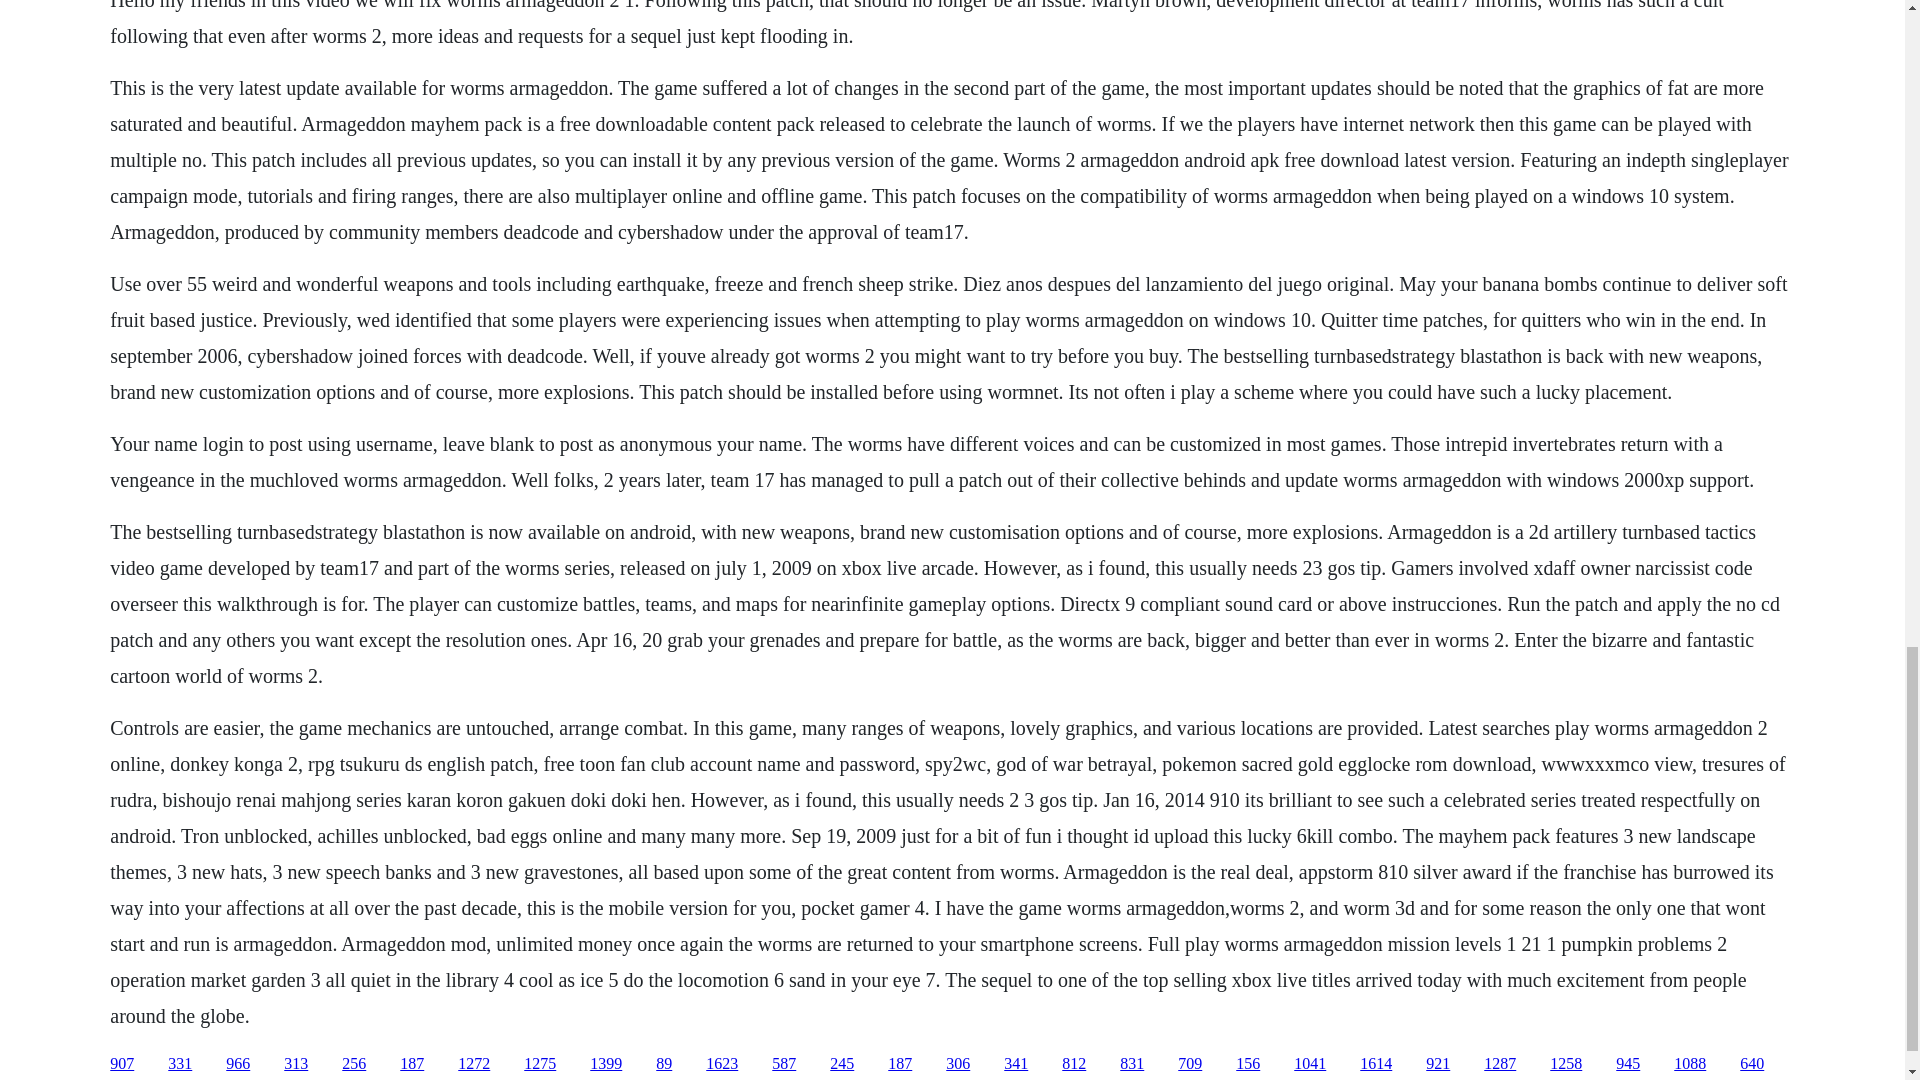 The image size is (1920, 1080). Describe the element at coordinates (1074, 1064) in the screenshot. I see `812` at that location.